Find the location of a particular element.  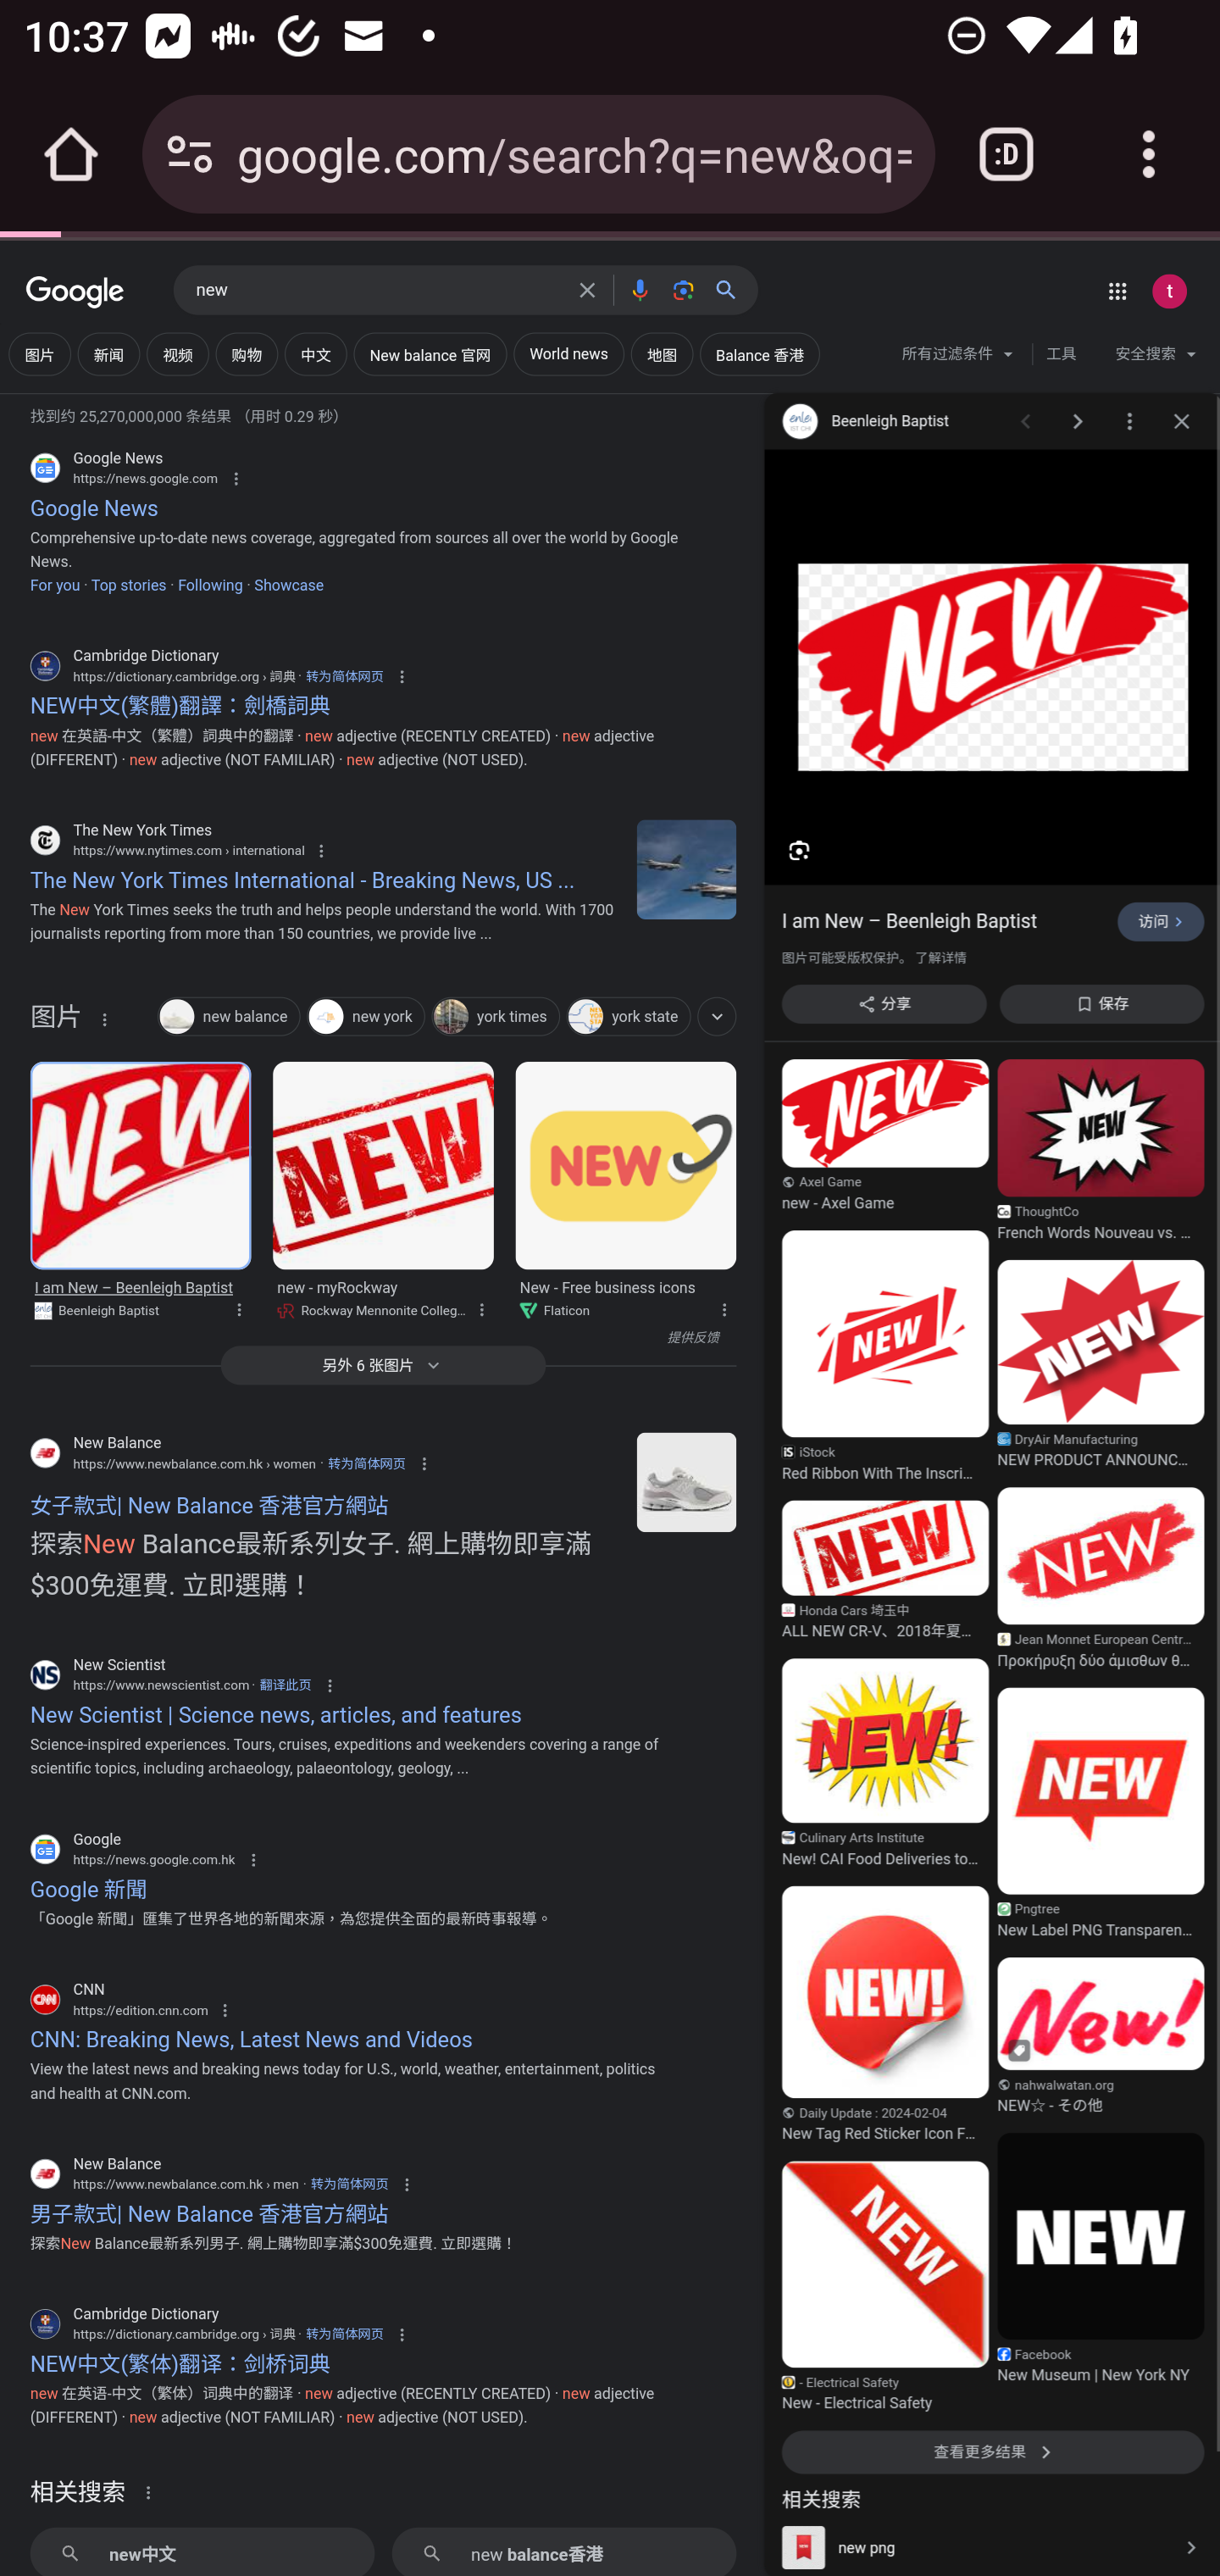

翻译此页 is located at coordinates (285, 1685).